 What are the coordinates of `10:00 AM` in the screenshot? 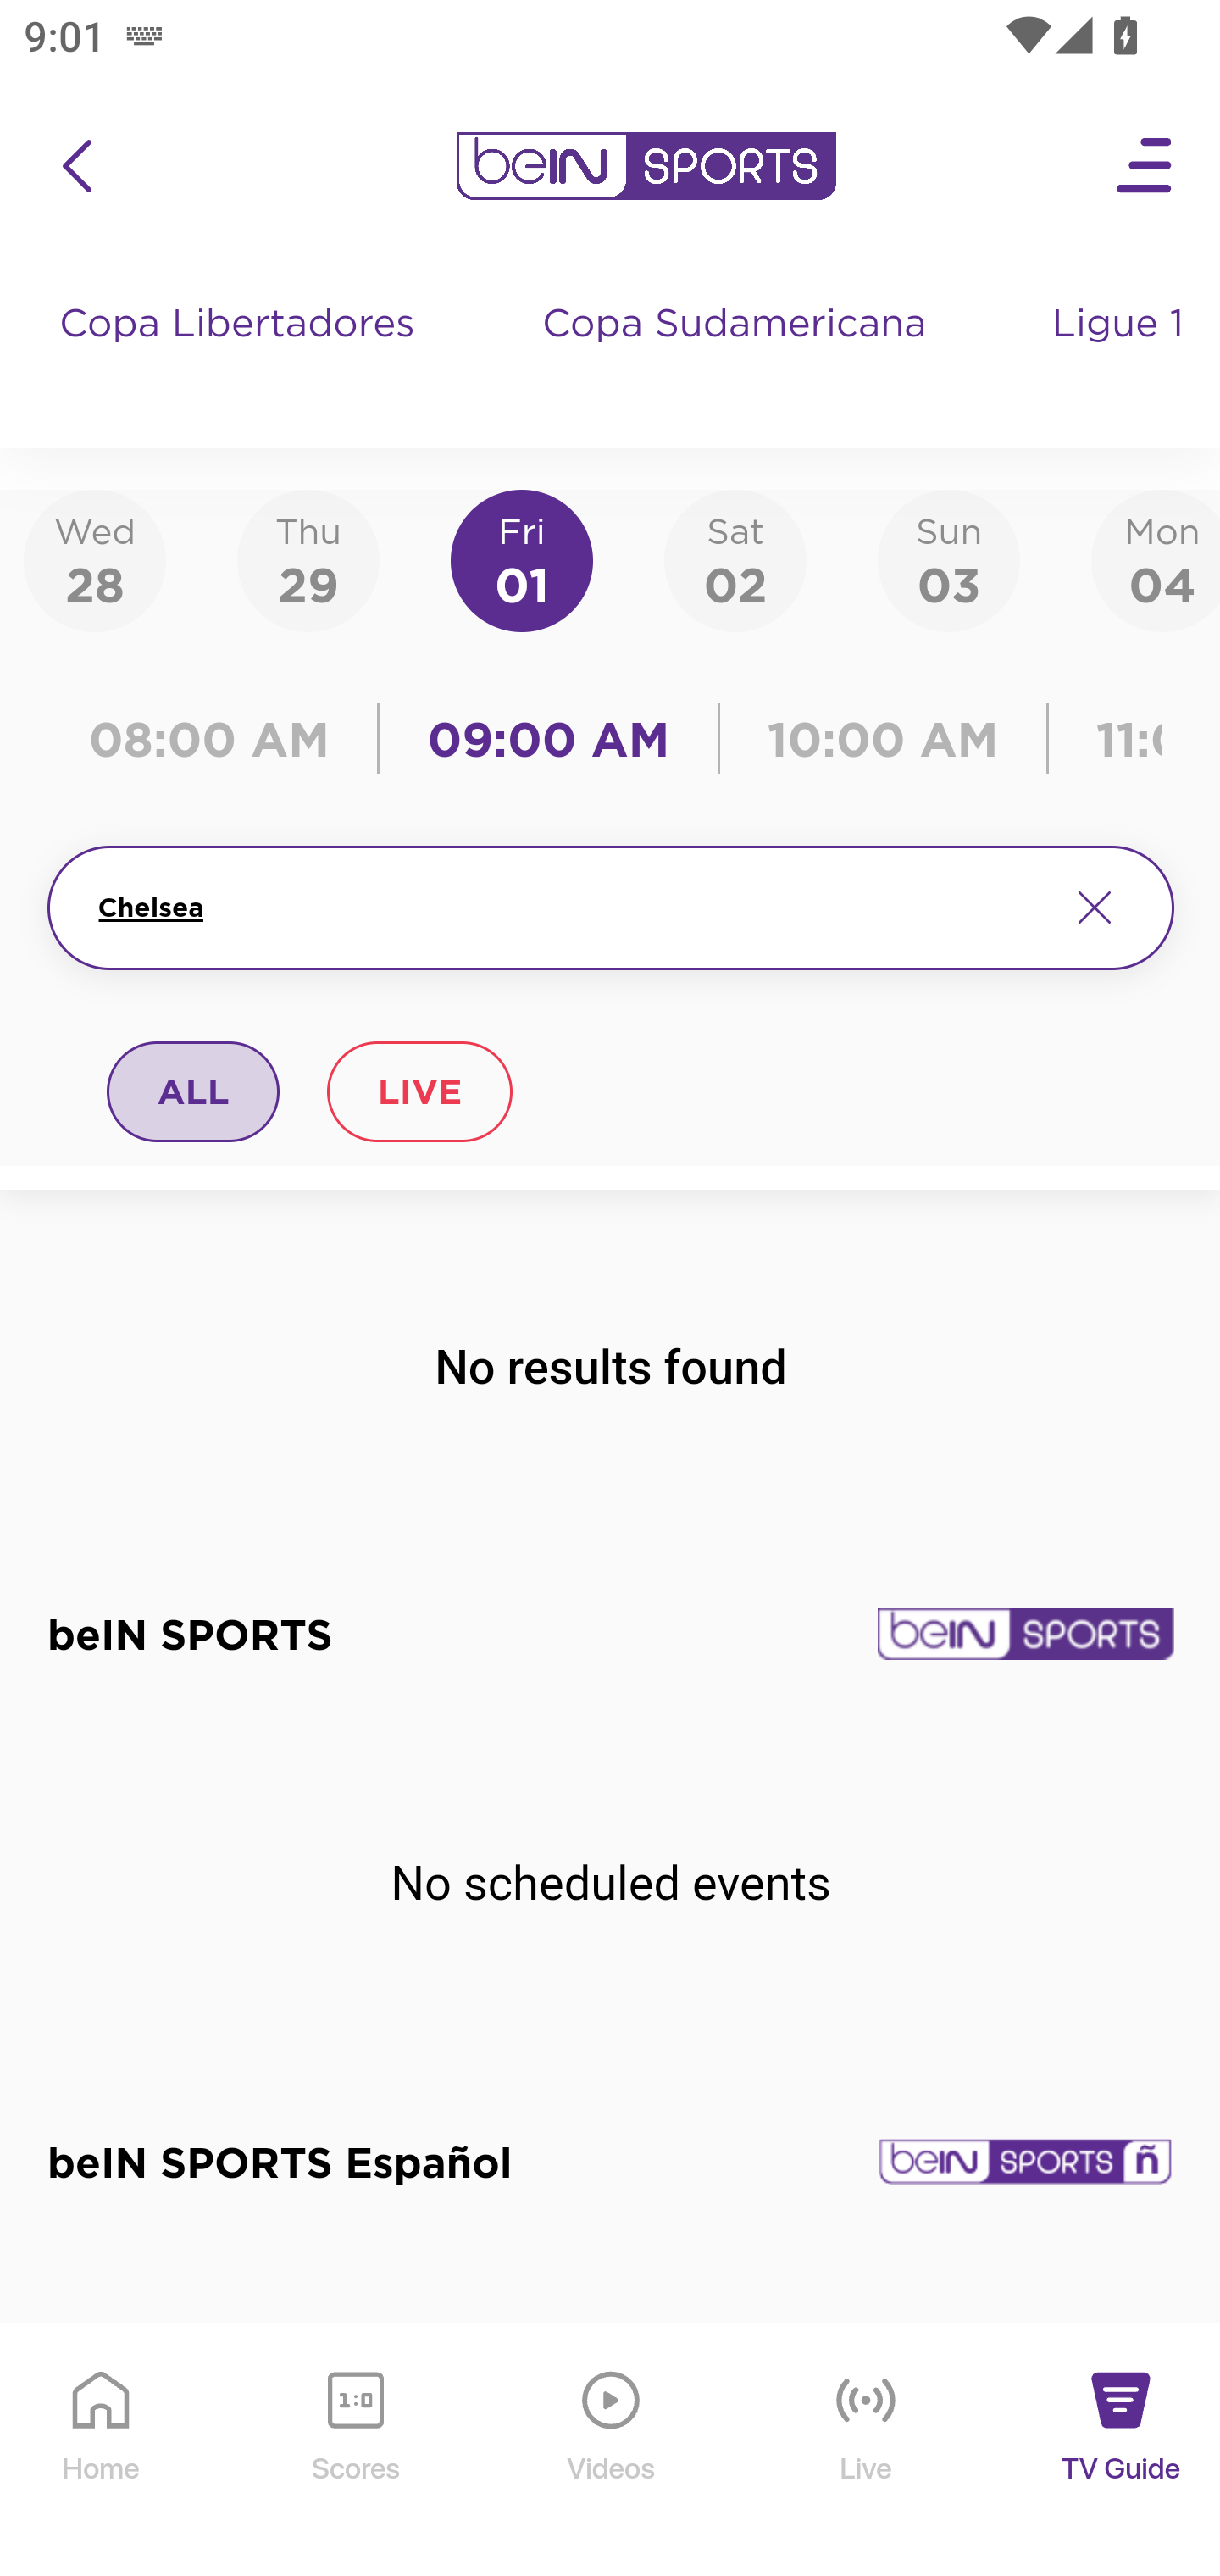 It's located at (883, 739).